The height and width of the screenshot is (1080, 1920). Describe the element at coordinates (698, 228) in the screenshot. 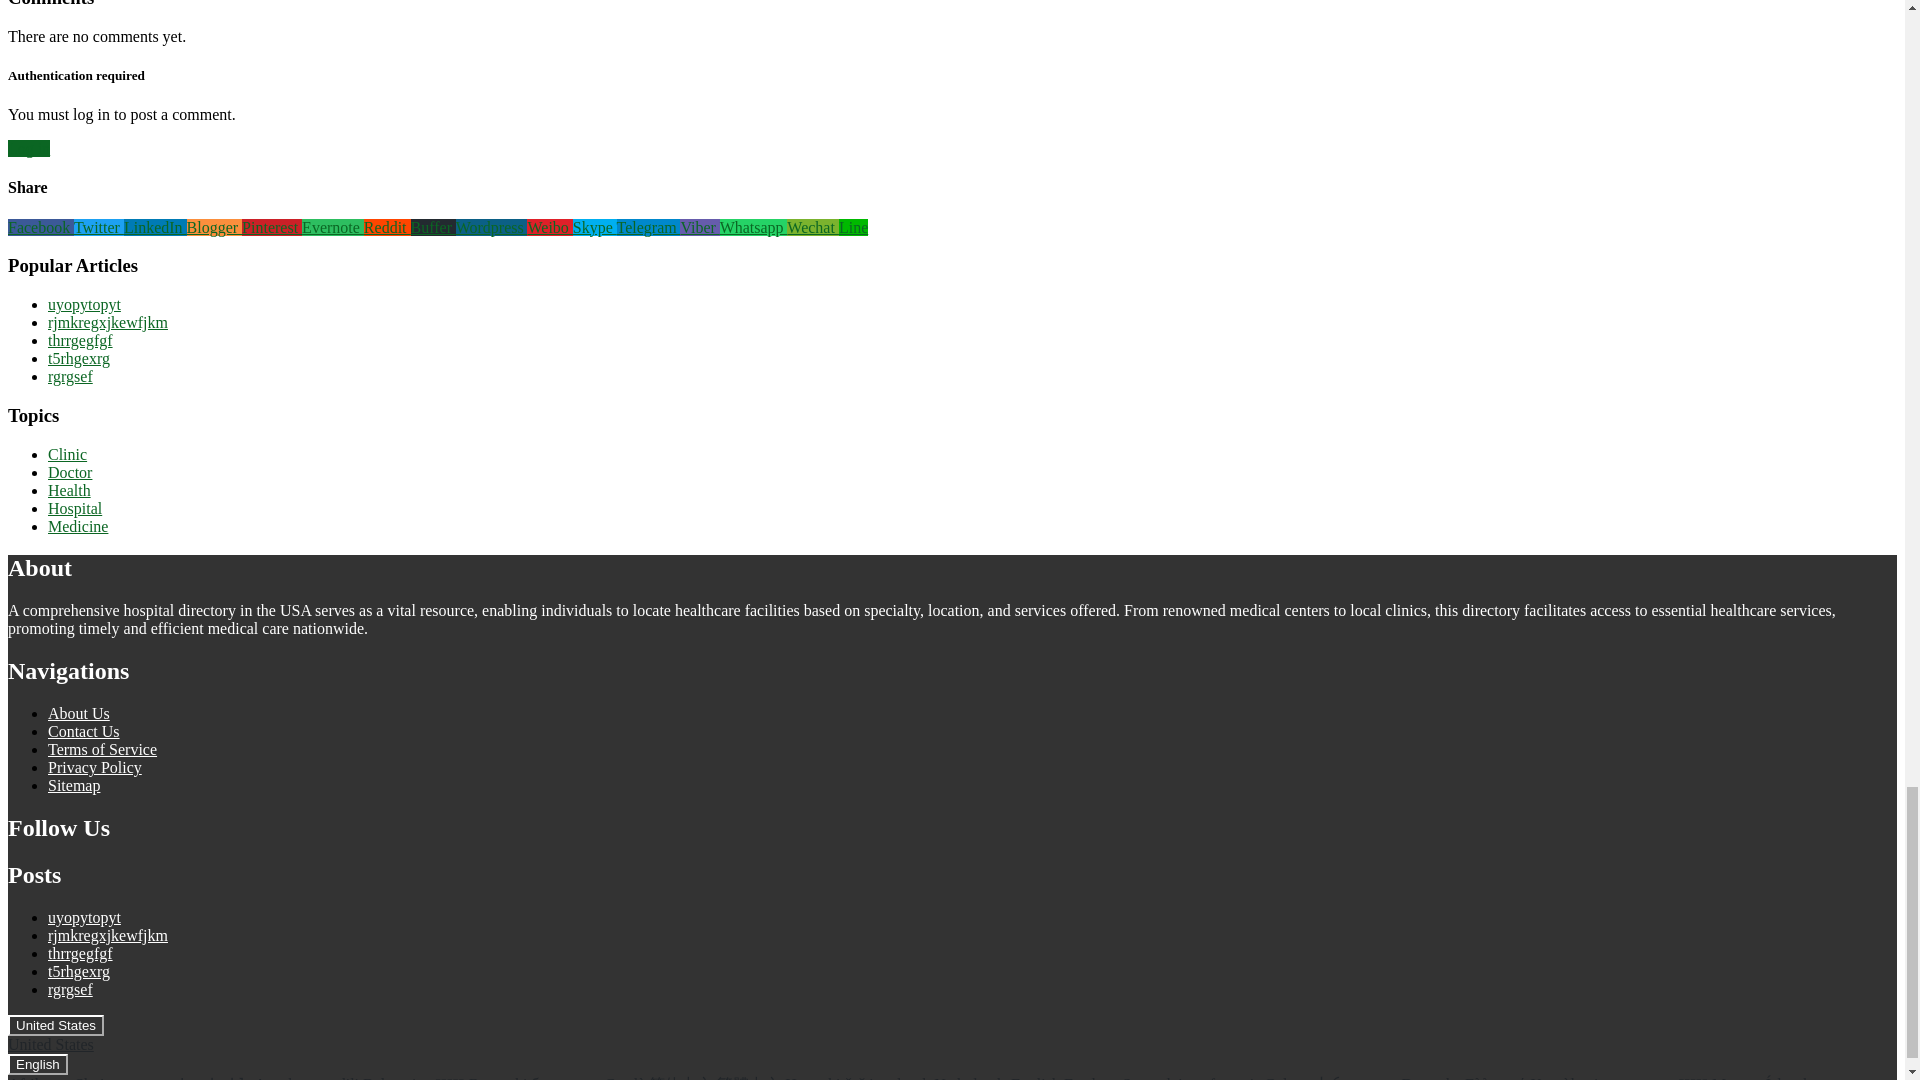

I see `Viber` at that location.